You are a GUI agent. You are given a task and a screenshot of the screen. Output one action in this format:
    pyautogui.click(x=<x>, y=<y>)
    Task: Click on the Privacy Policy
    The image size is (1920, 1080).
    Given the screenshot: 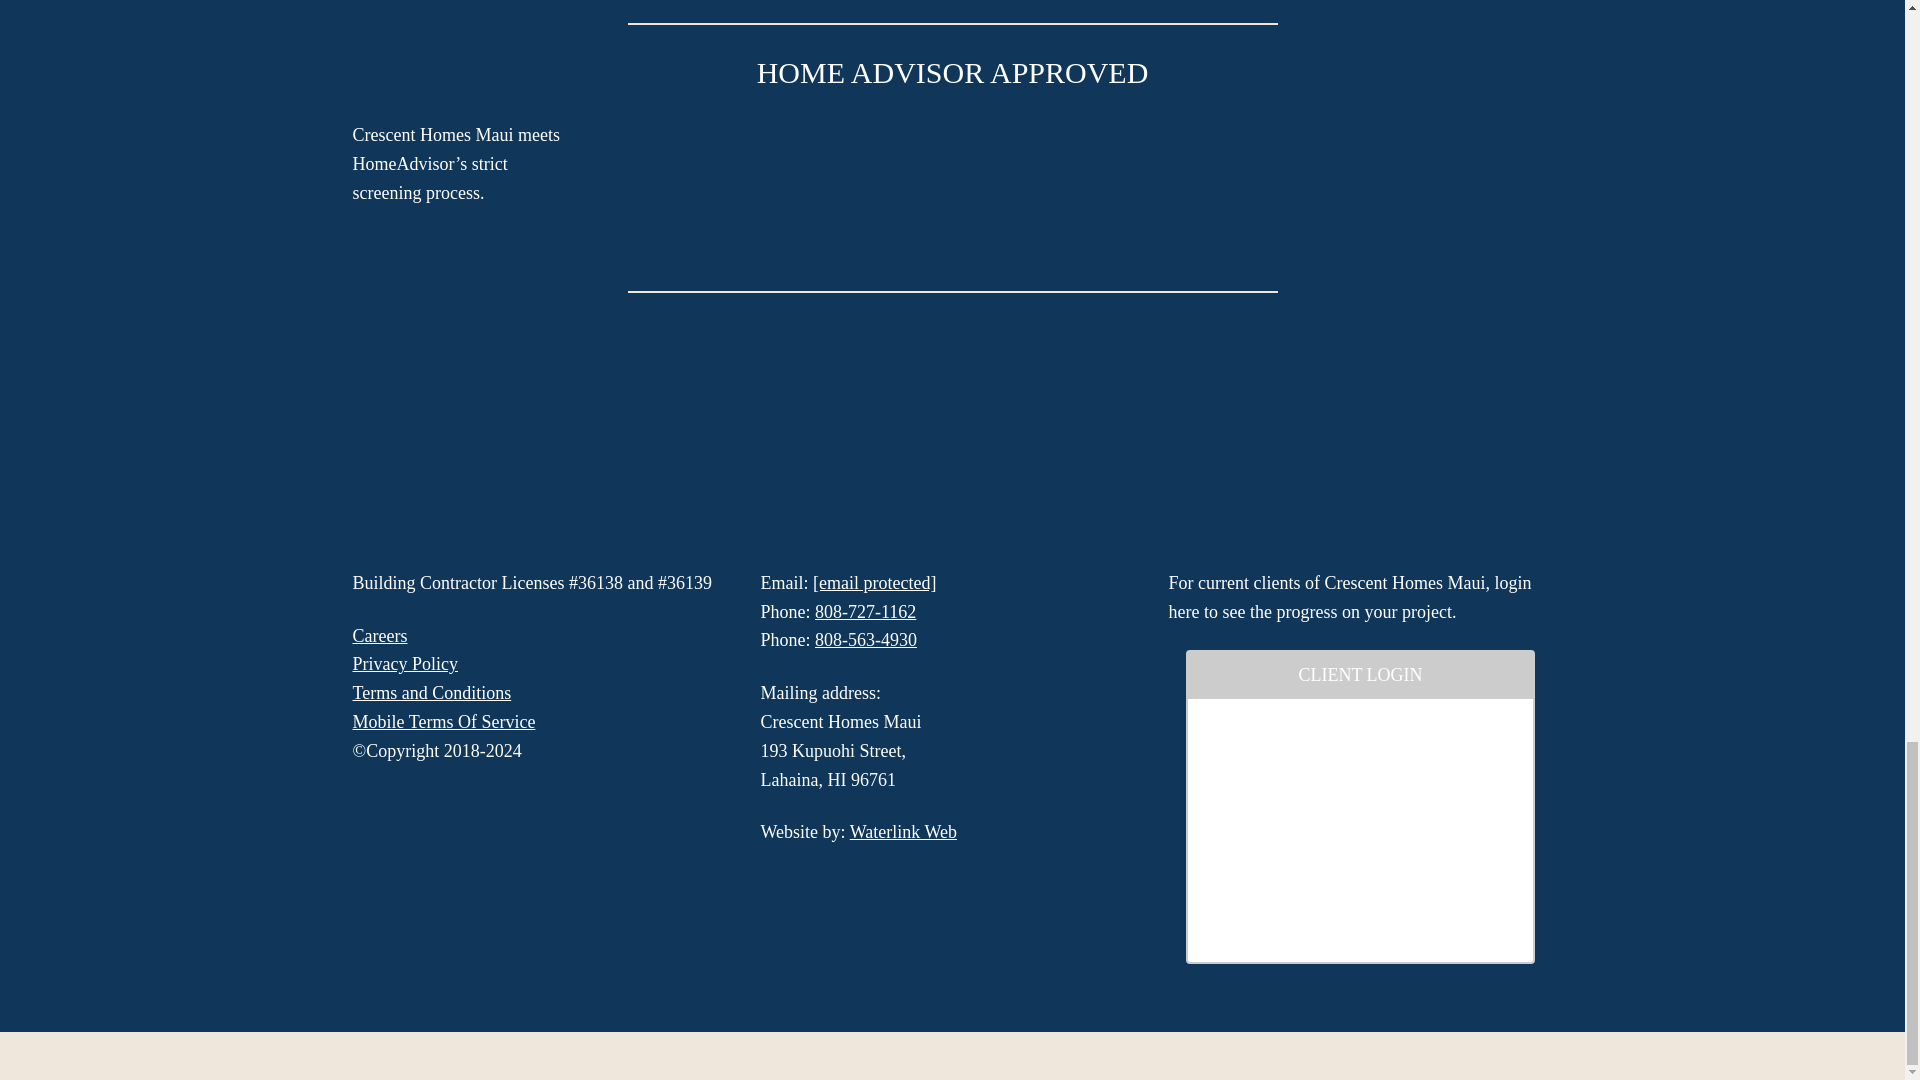 What is the action you would take?
    pyautogui.click(x=404, y=664)
    